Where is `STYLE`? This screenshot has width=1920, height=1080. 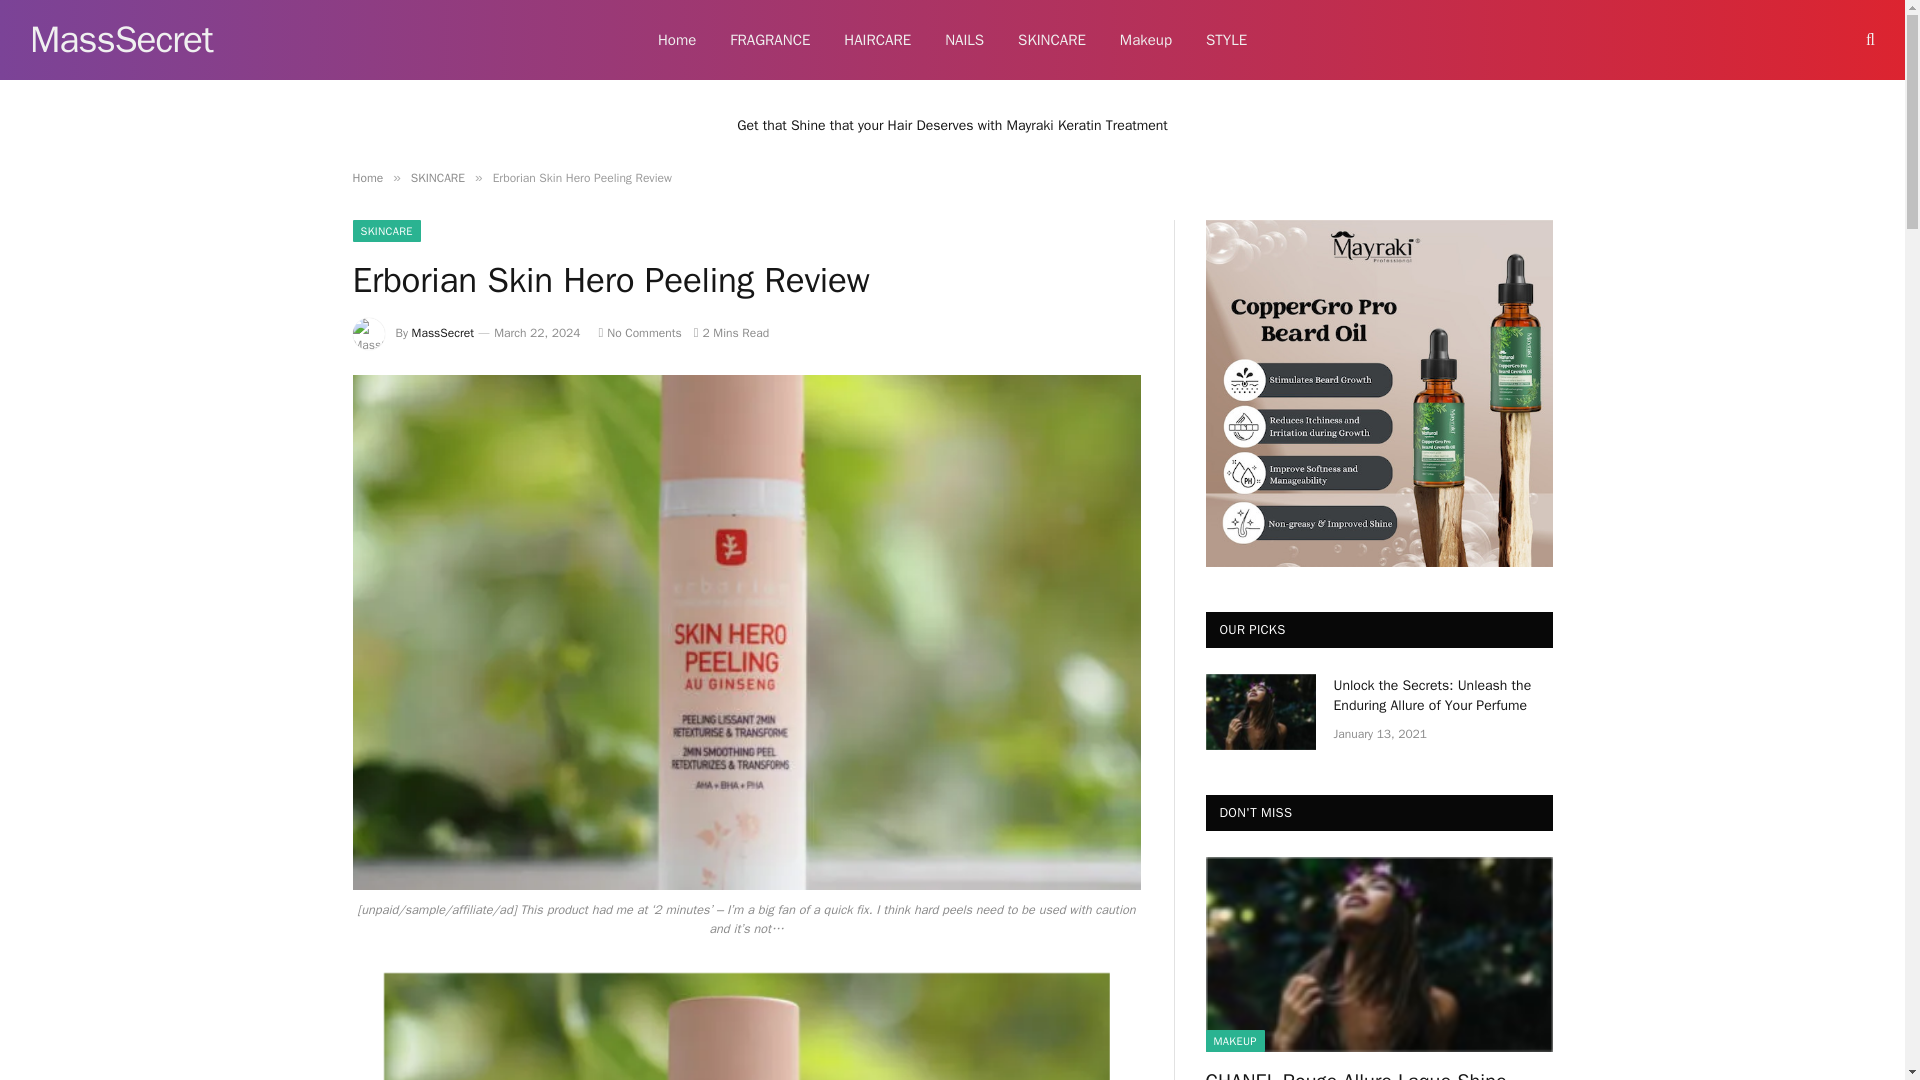 STYLE is located at coordinates (1226, 40).